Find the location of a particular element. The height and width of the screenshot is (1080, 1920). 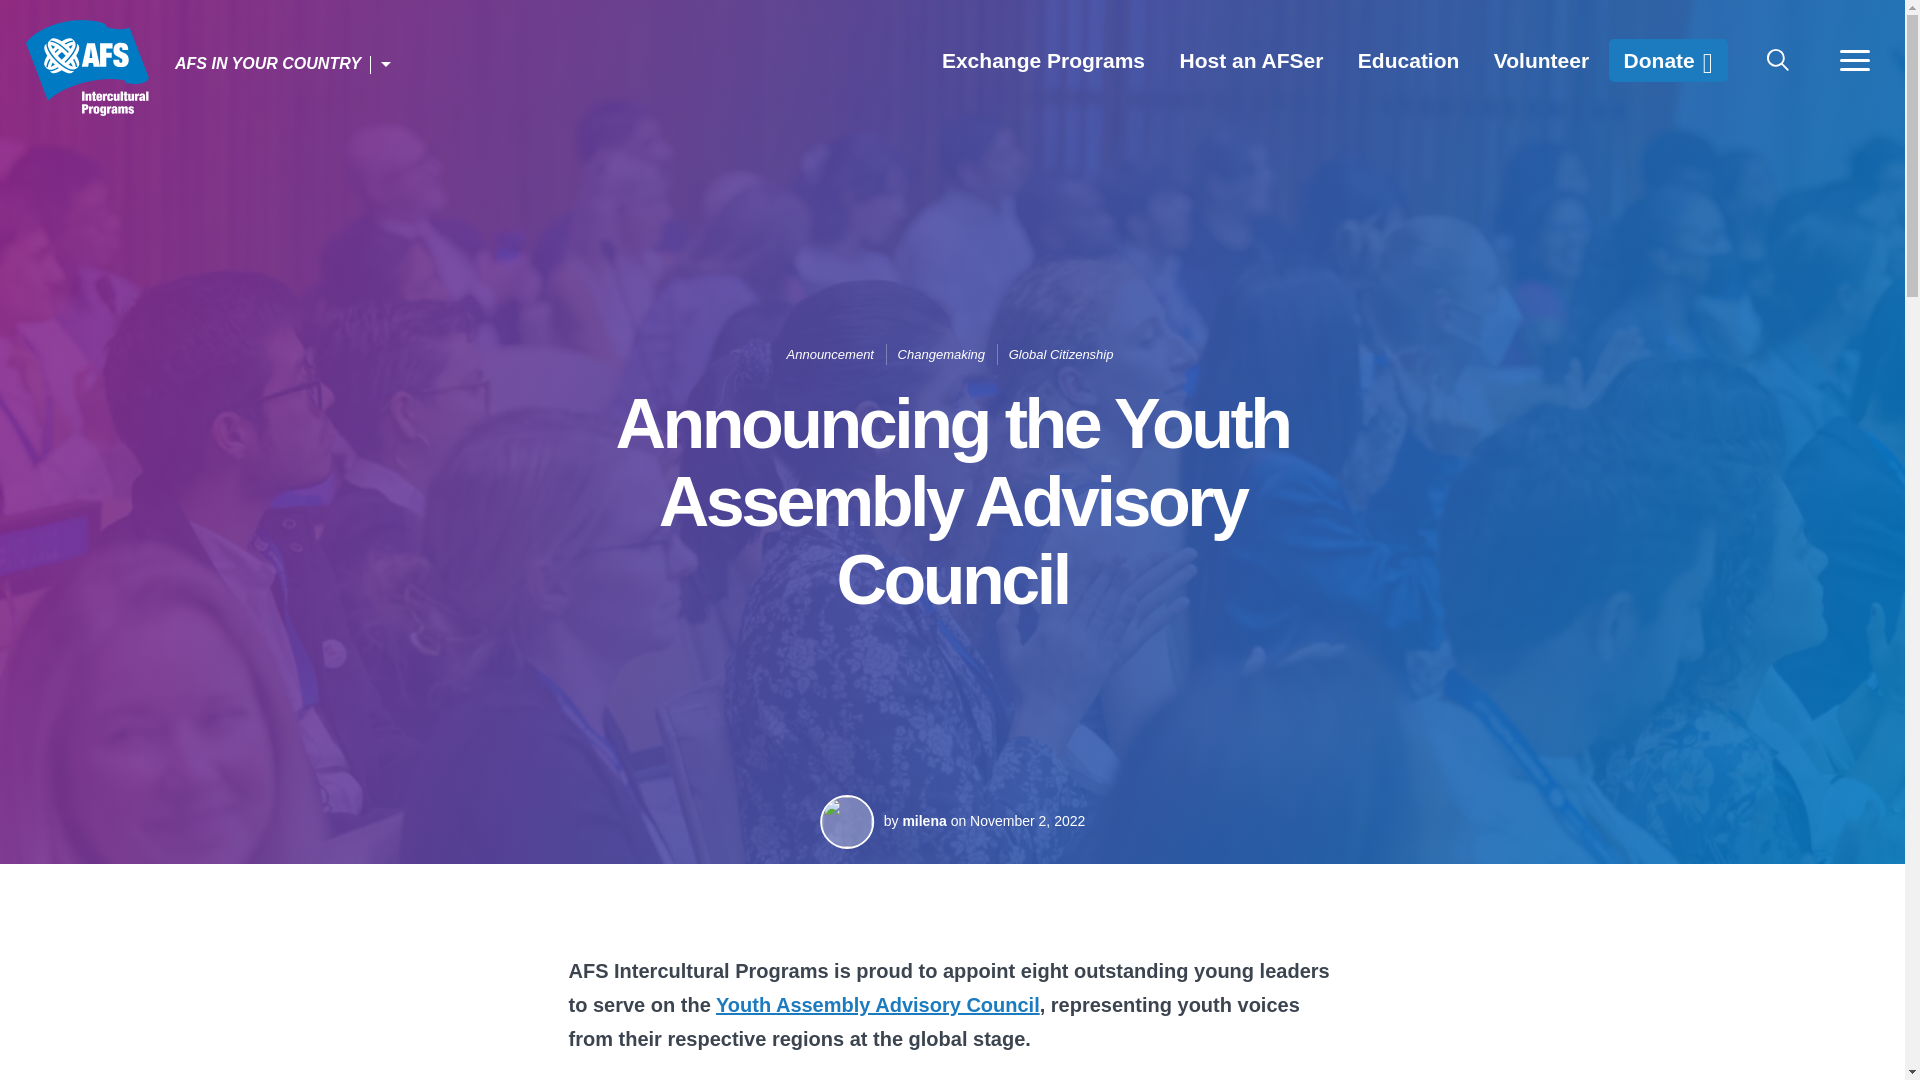

MORE is located at coordinates (1854, 60).